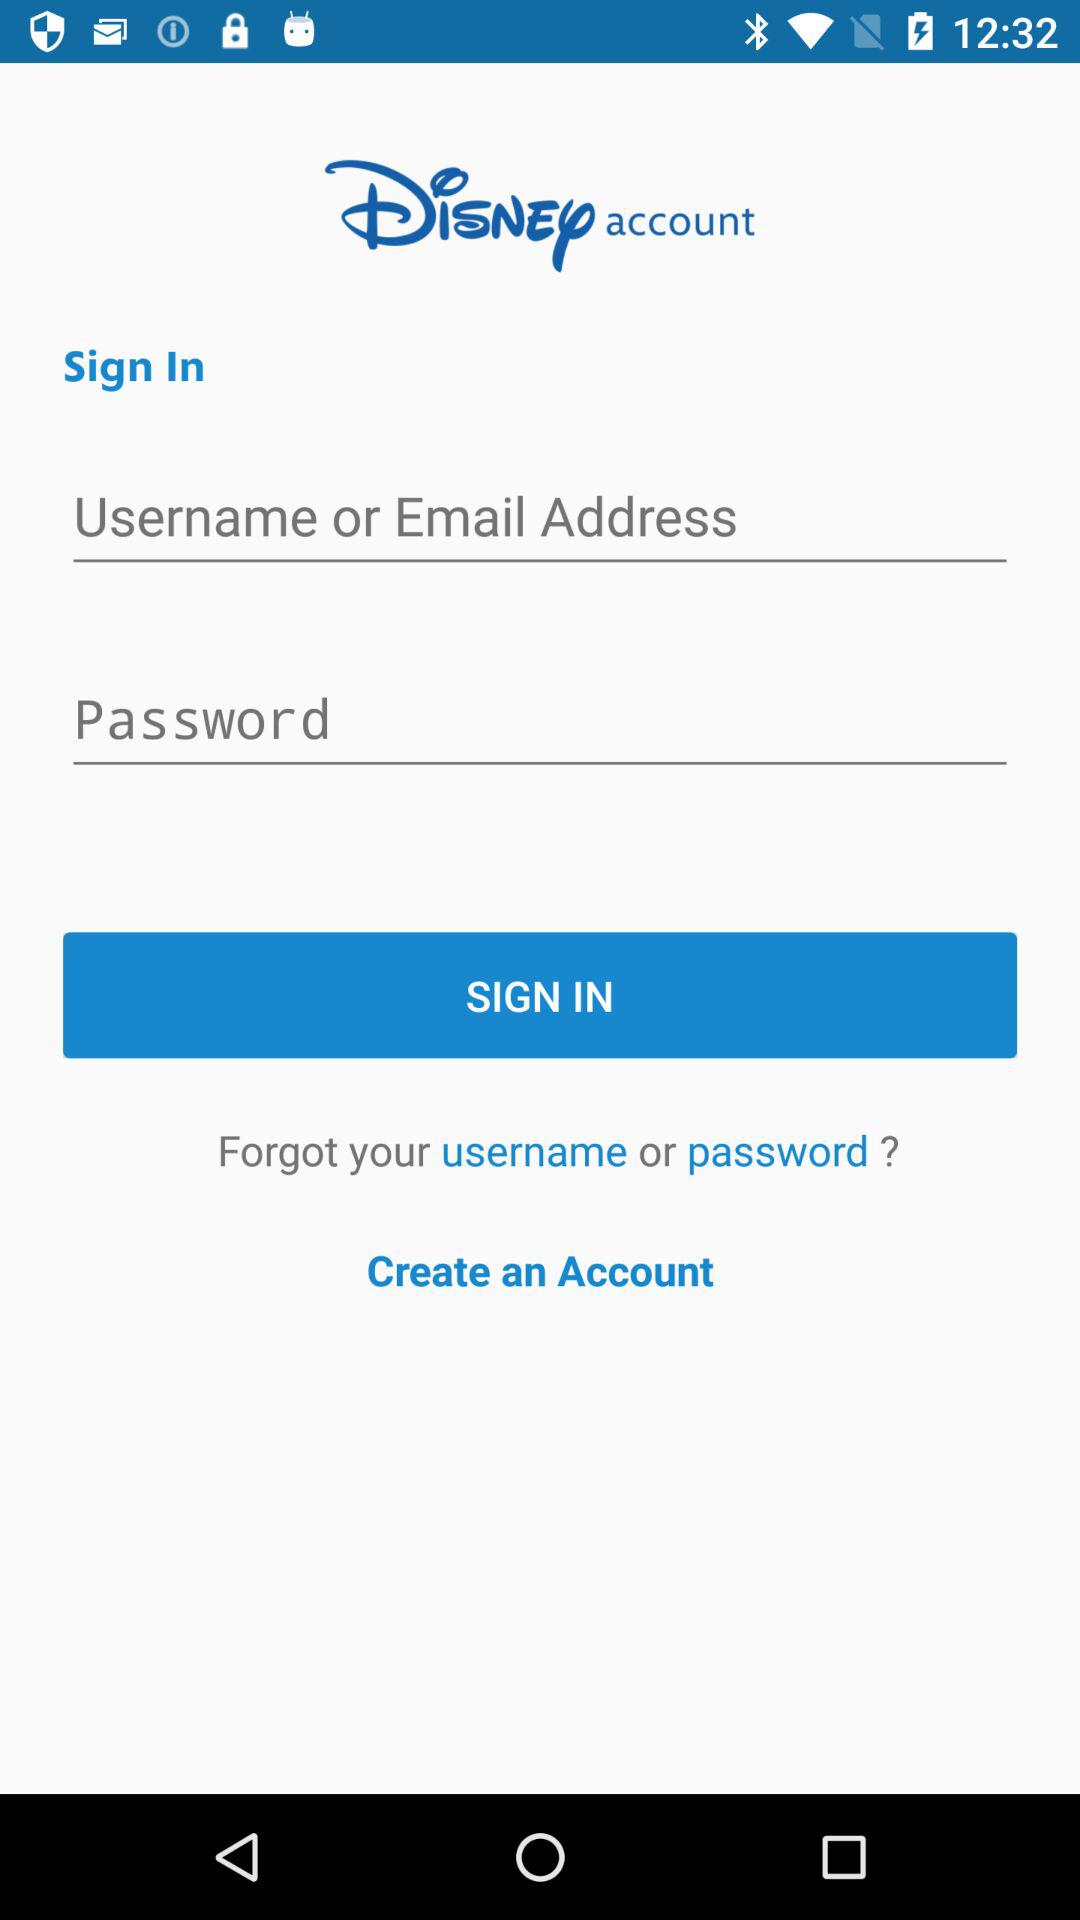 This screenshot has width=1080, height=1920. Describe the element at coordinates (540, 518) in the screenshot. I see `turn on icon below sign in icon` at that location.